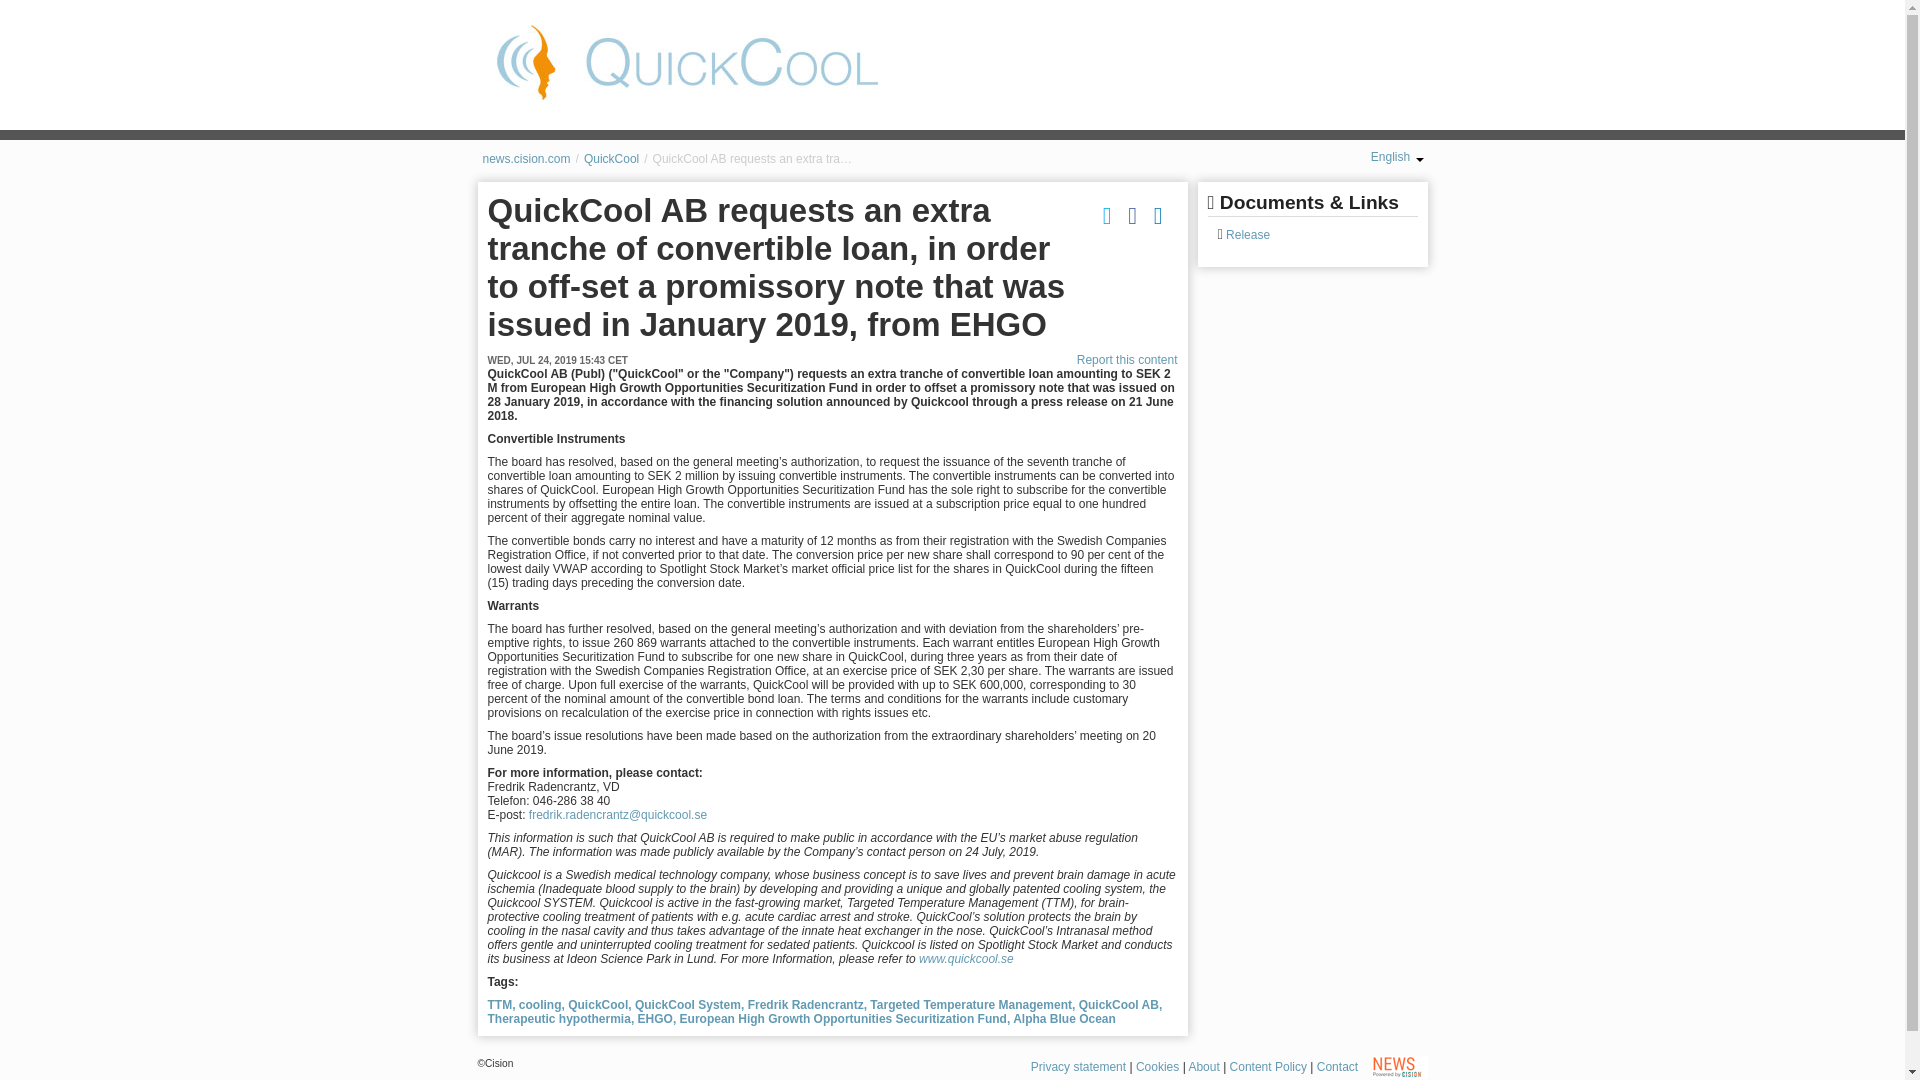 Image resolution: width=1920 pixels, height=1080 pixels. I want to click on Therapeutic hypothermia, so click(561, 1018).